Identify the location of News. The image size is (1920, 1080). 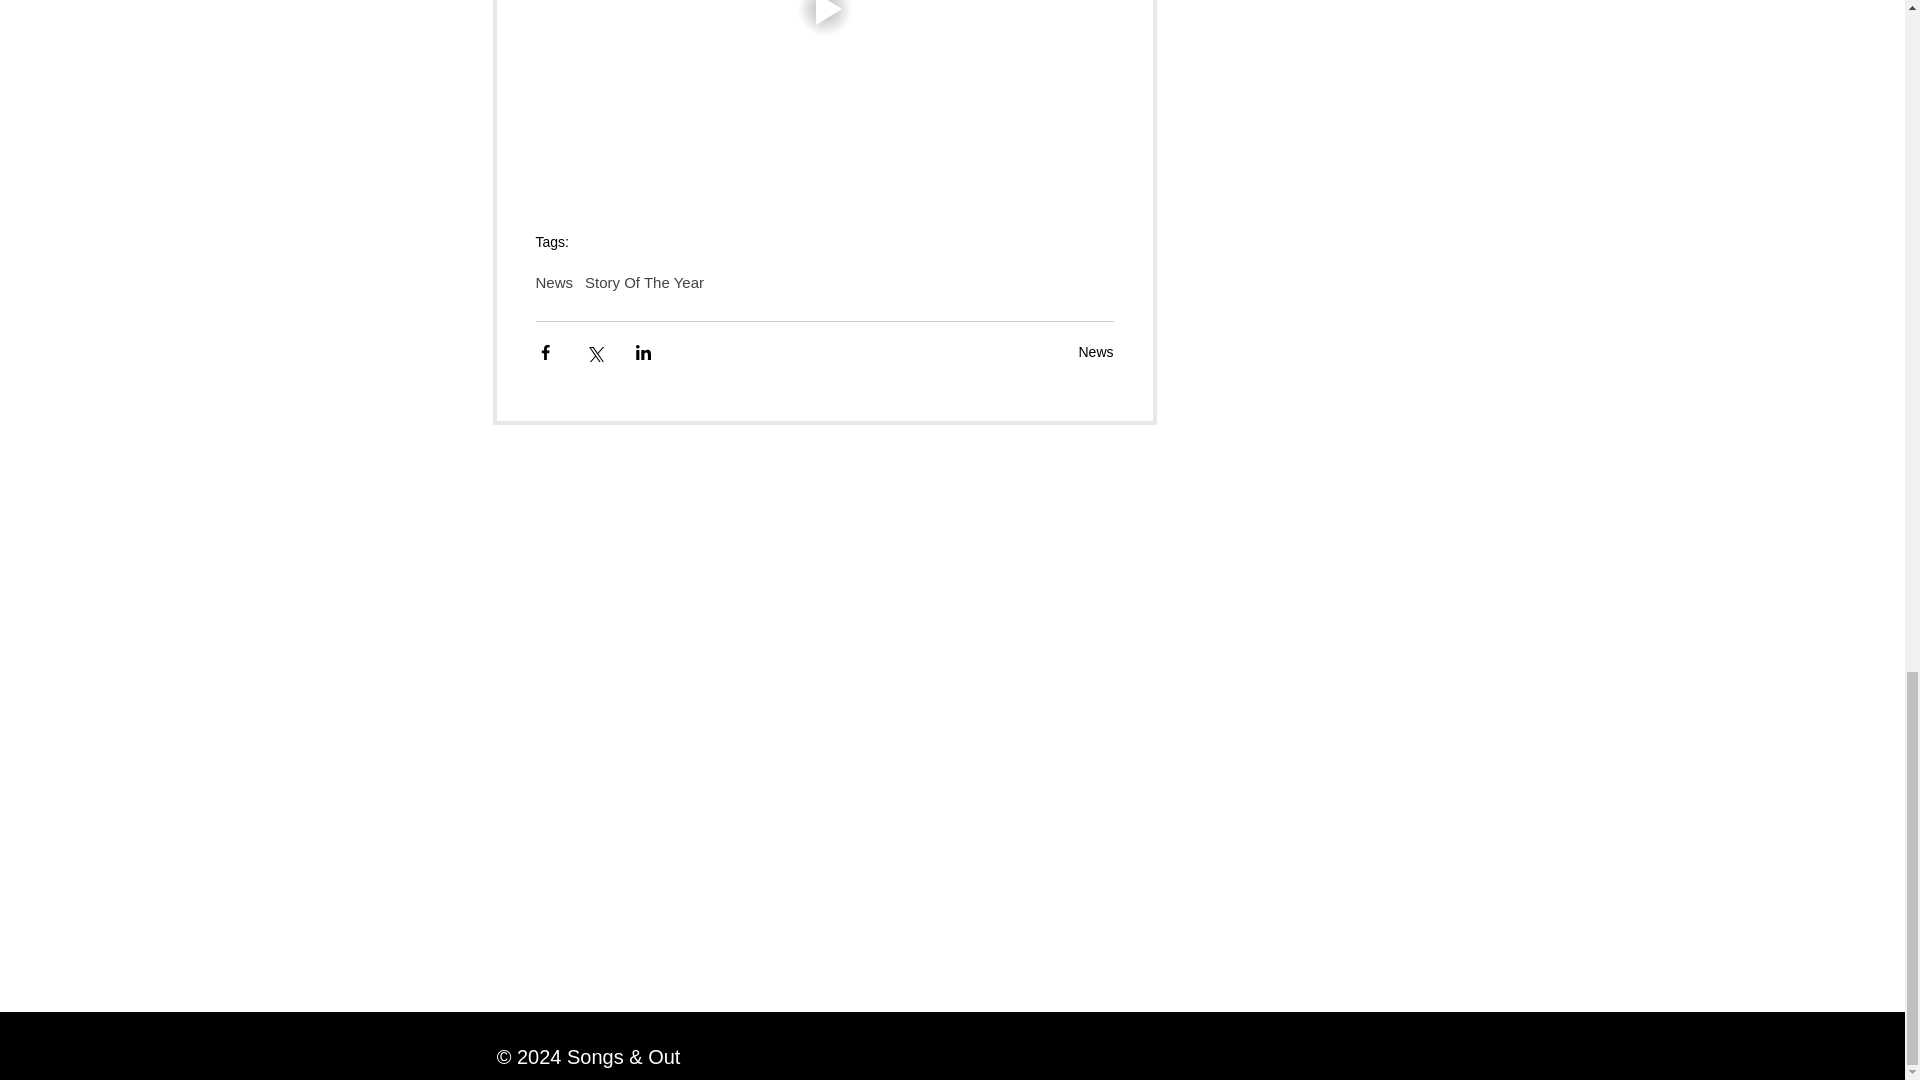
(554, 282).